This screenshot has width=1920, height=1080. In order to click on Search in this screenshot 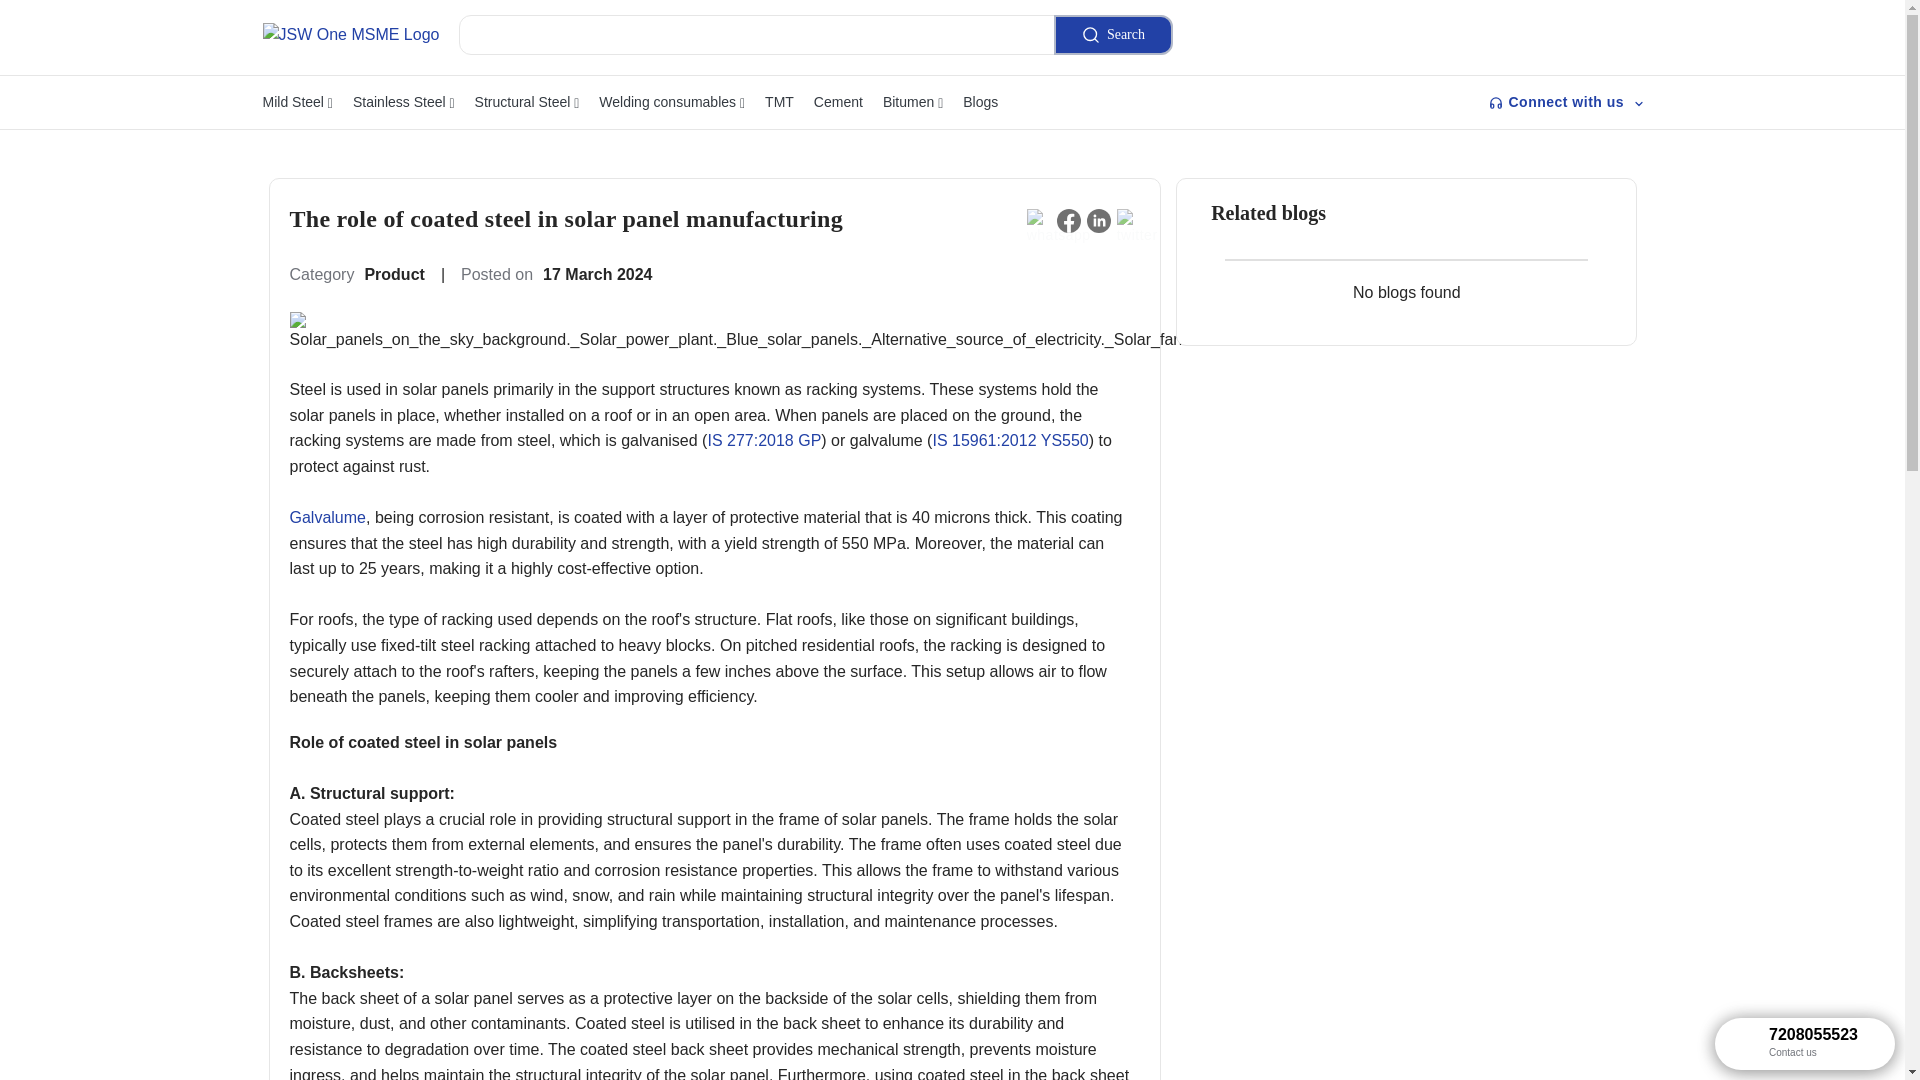, I will do `click(1114, 35)`.